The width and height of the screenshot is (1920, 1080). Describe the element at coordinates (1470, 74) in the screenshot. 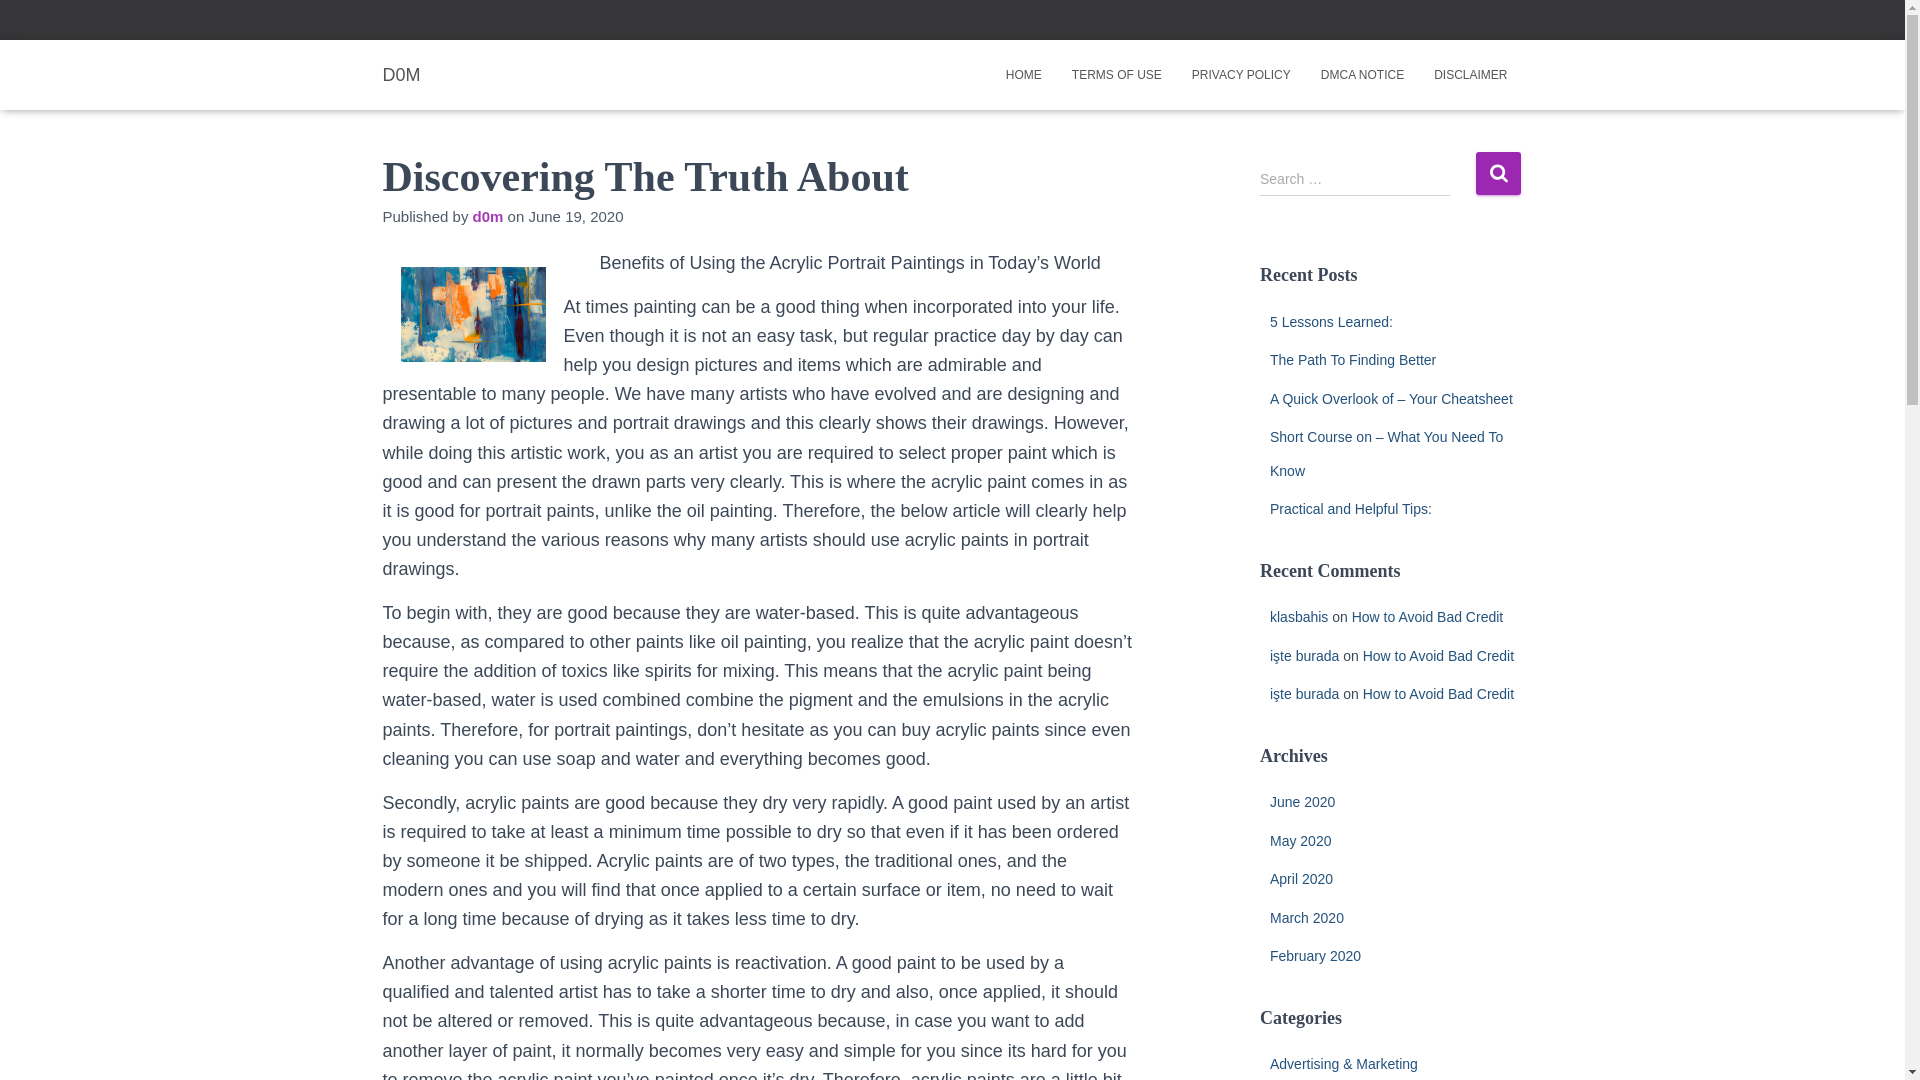

I see `DISCLAIMER` at that location.